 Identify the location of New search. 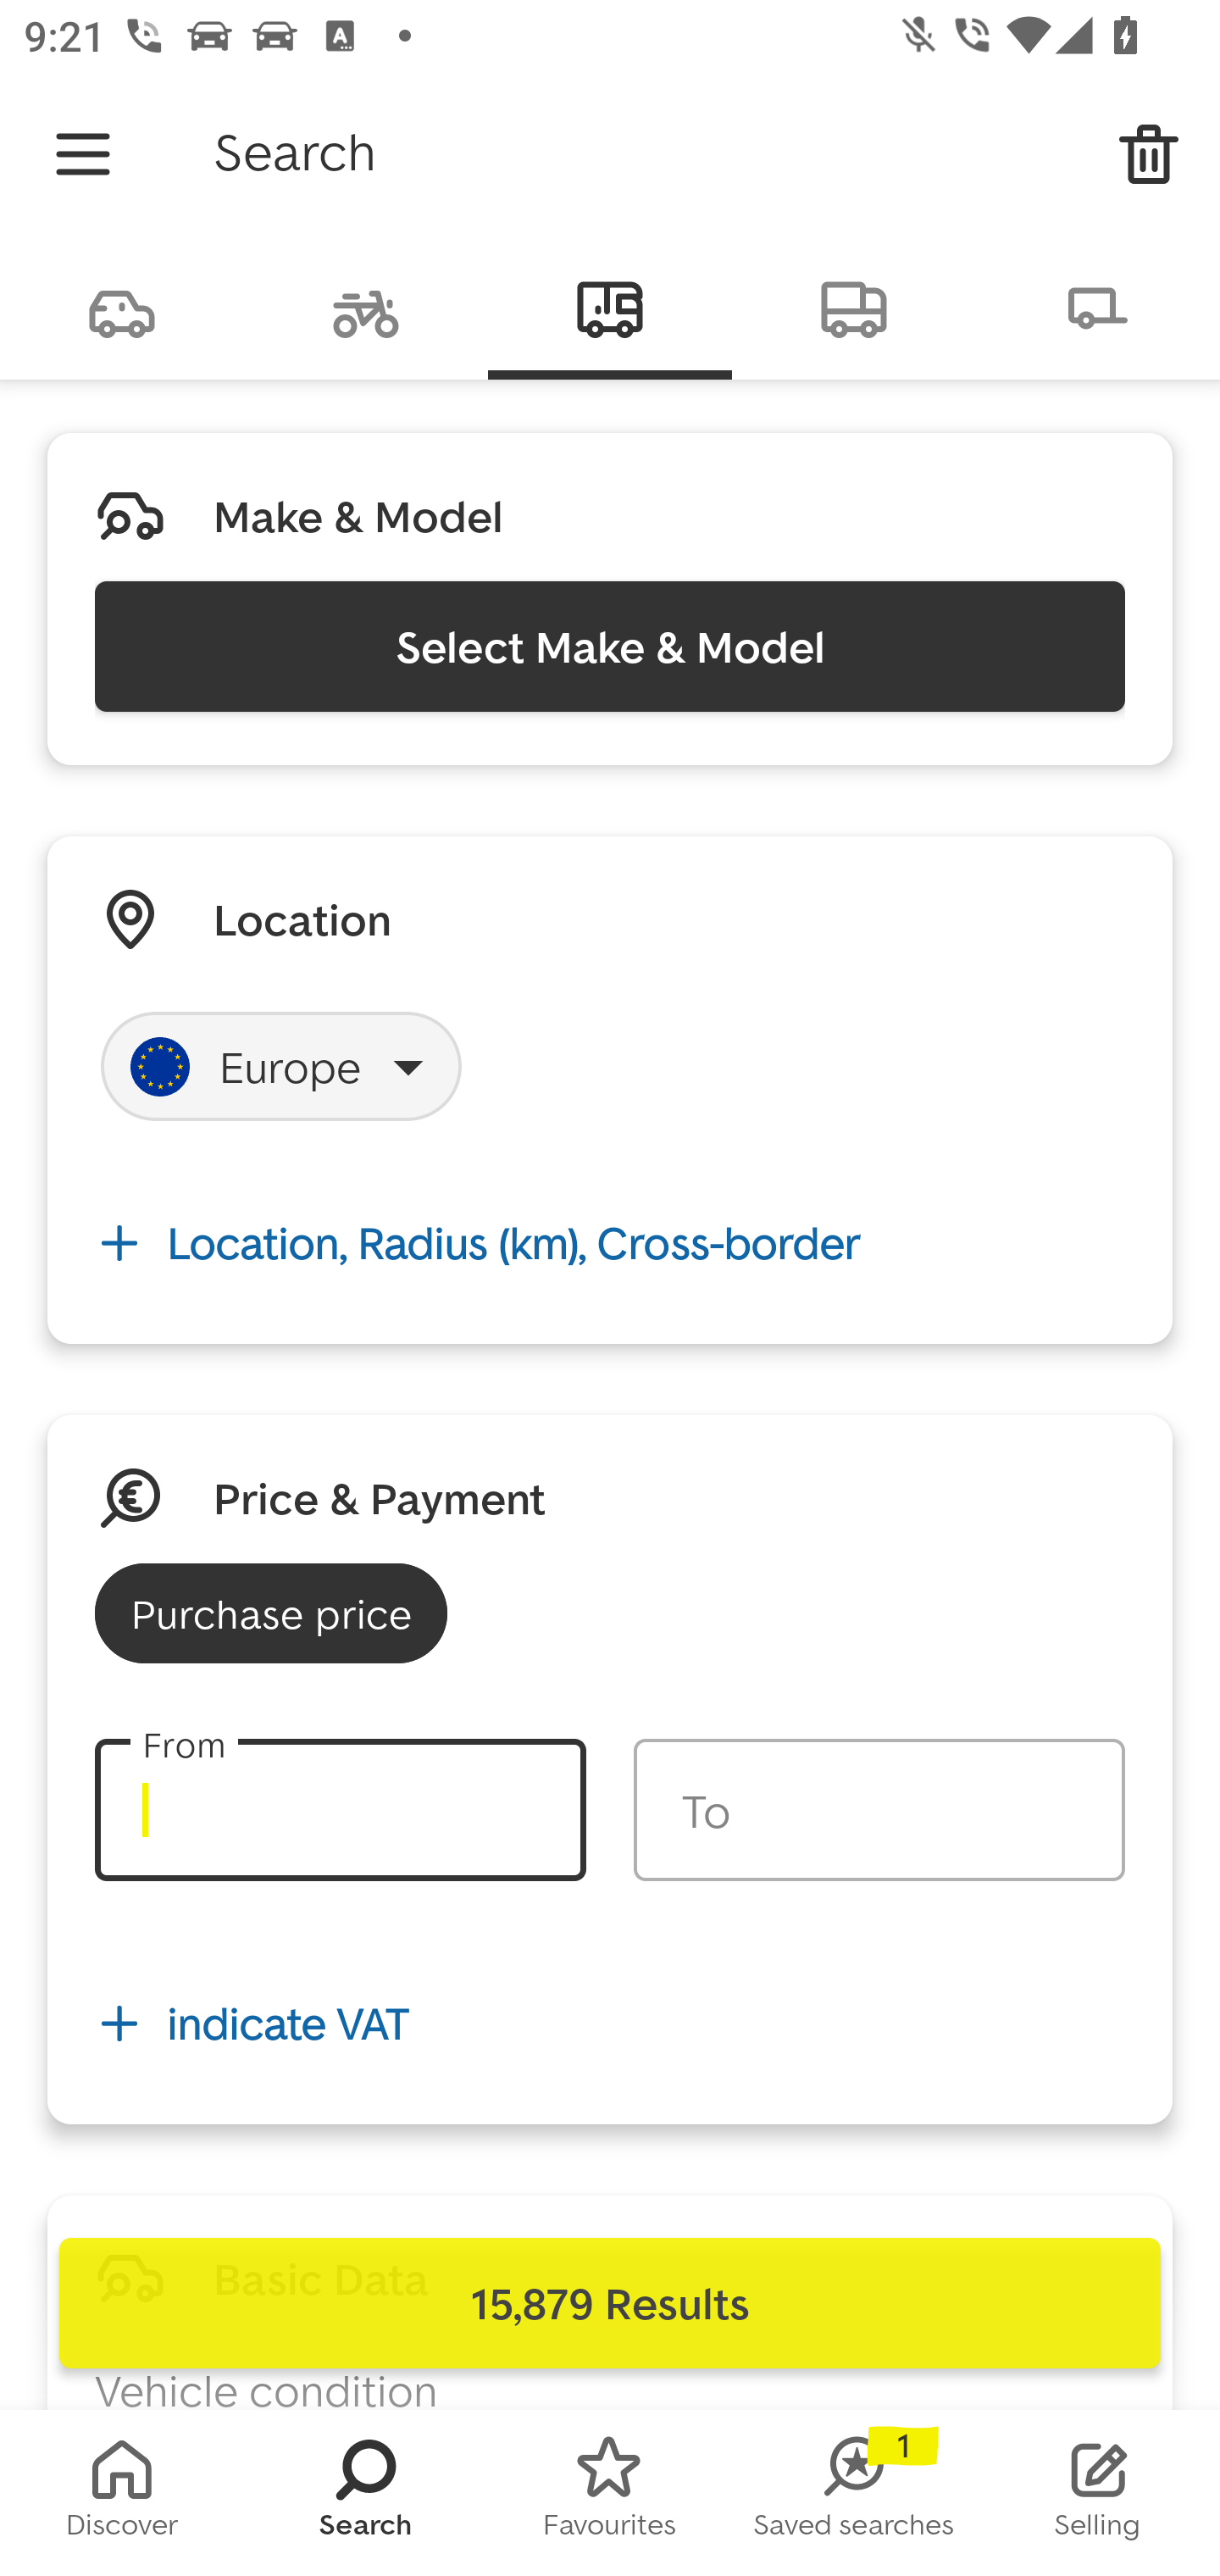
(1149, 154).